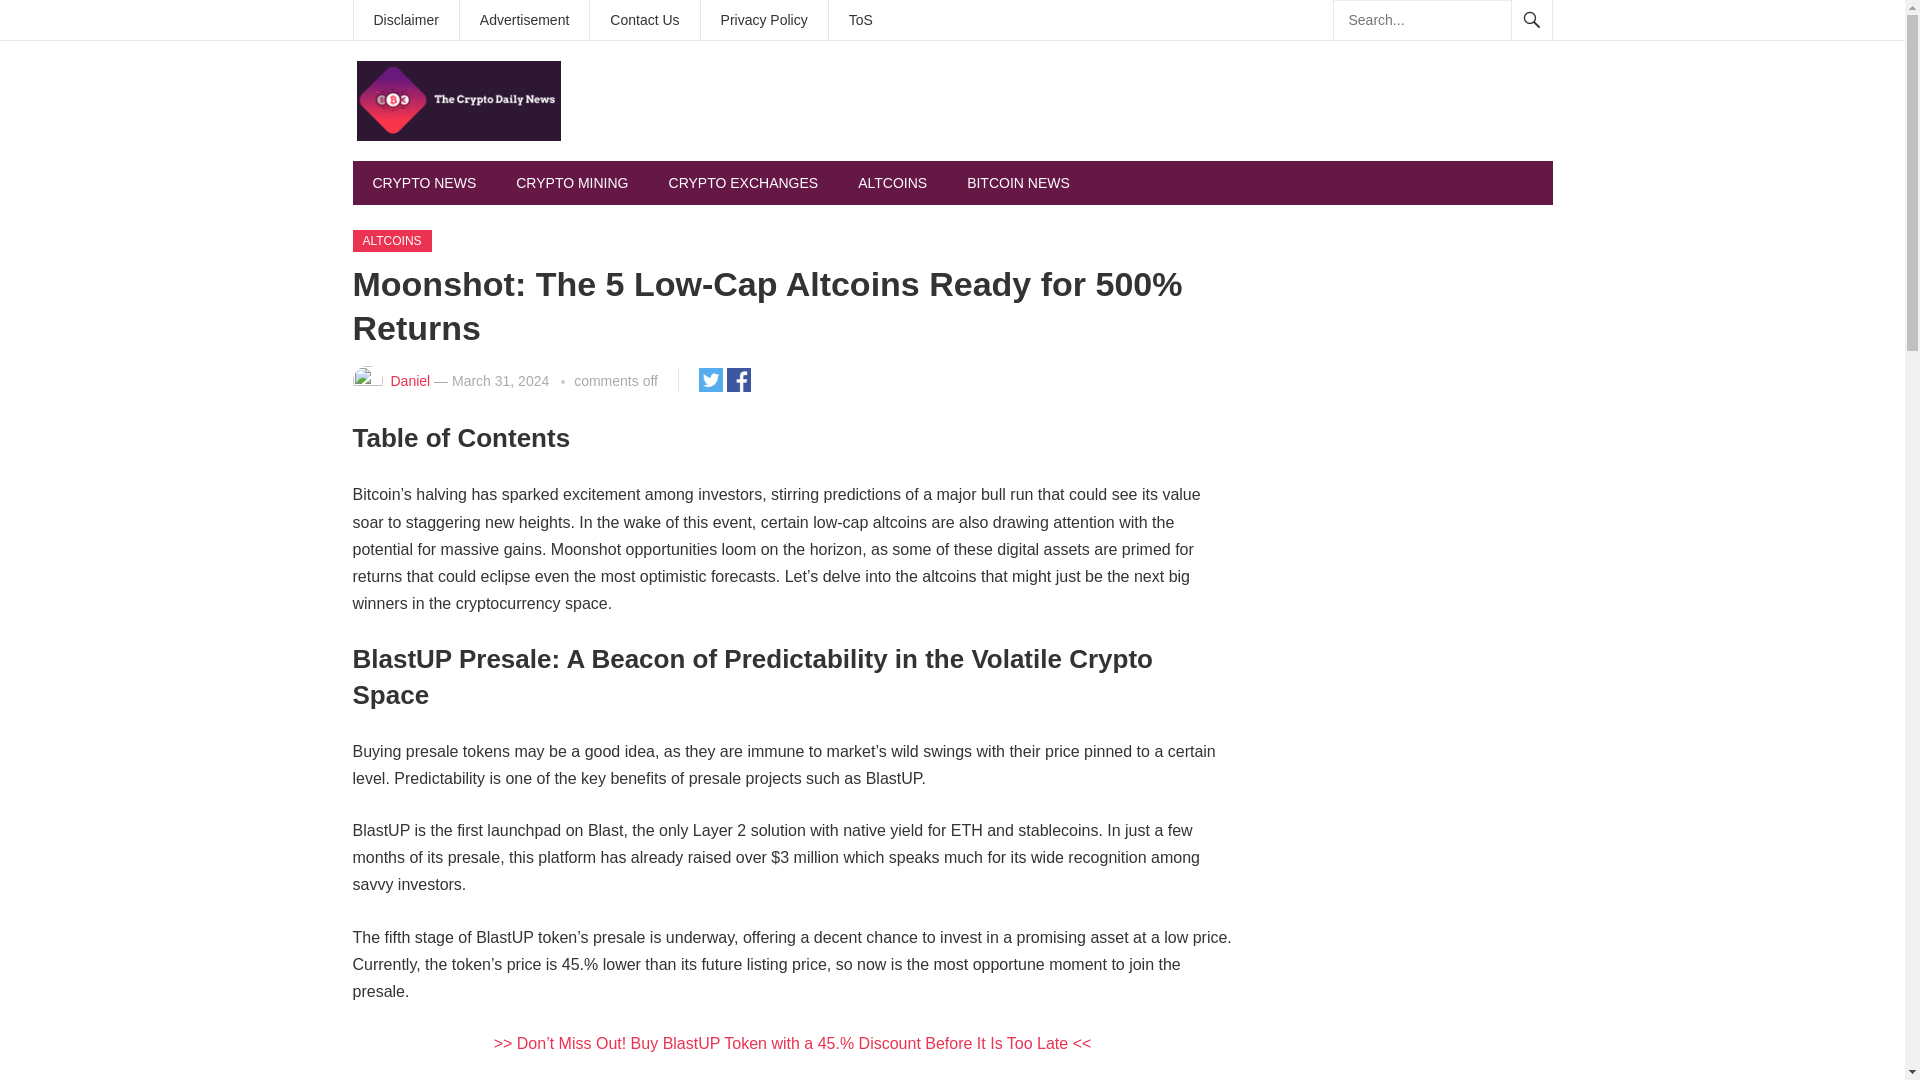  What do you see at coordinates (892, 182) in the screenshot?
I see `ALTCOINS` at bounding box center [892, 182].